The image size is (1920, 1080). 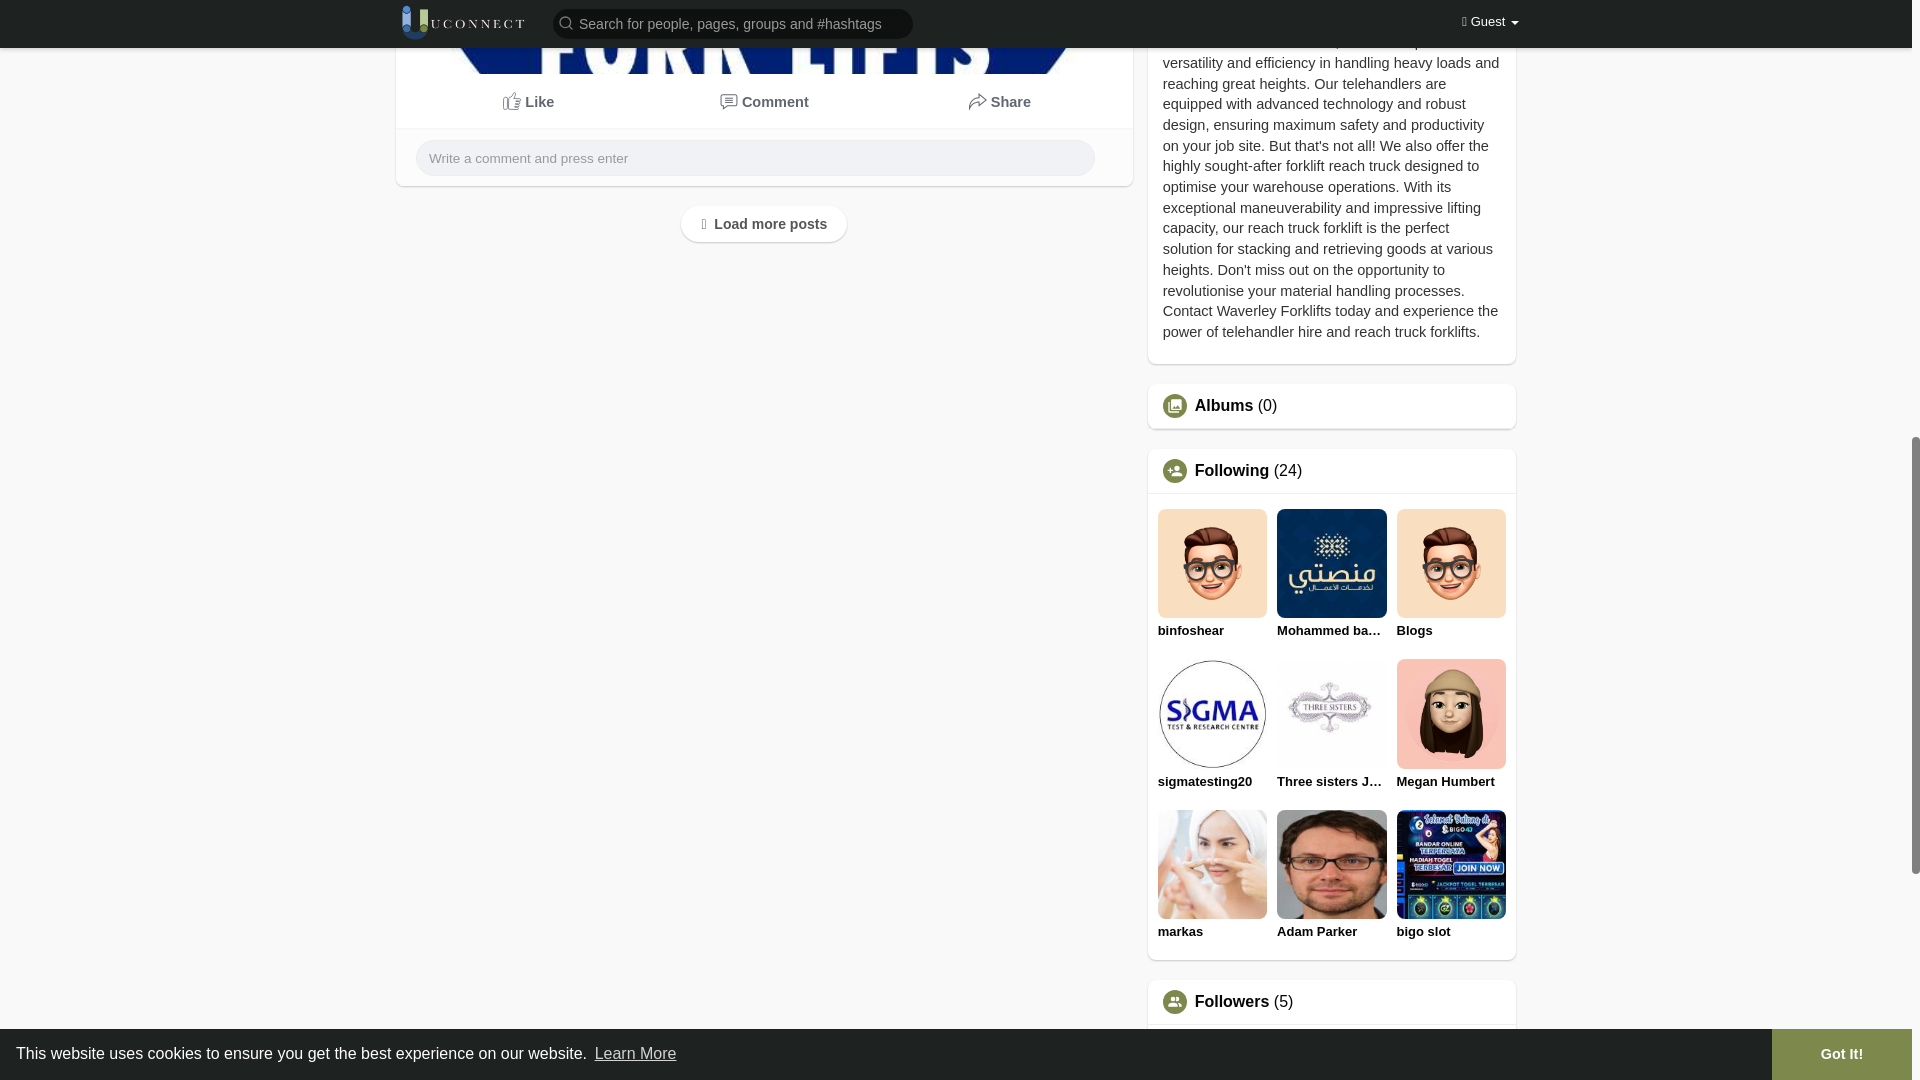 What do you see at coordinates (1451, 1060) in the screenshot?
I see `sscasn info` at bounding box center [1451, 1060].